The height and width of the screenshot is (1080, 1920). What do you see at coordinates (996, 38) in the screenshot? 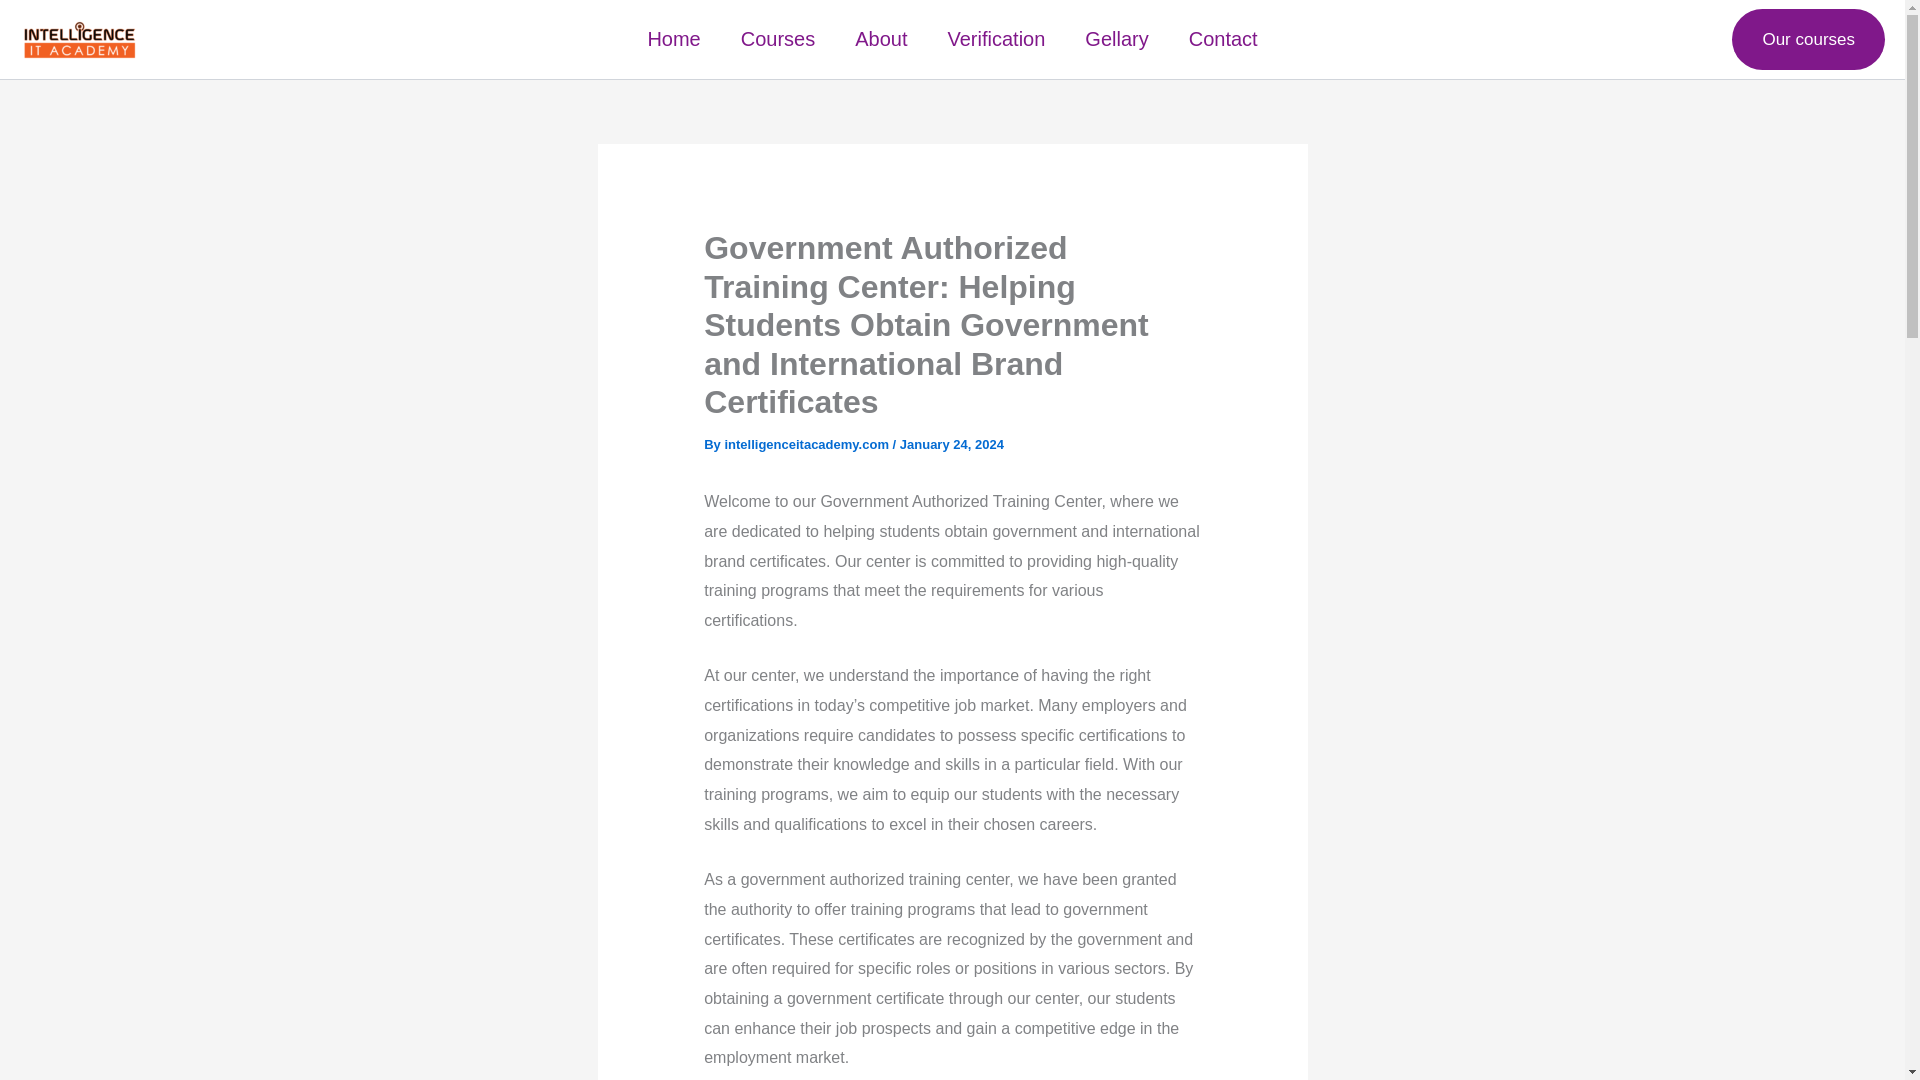
I see `Verification` at bounding box center [996, 38].